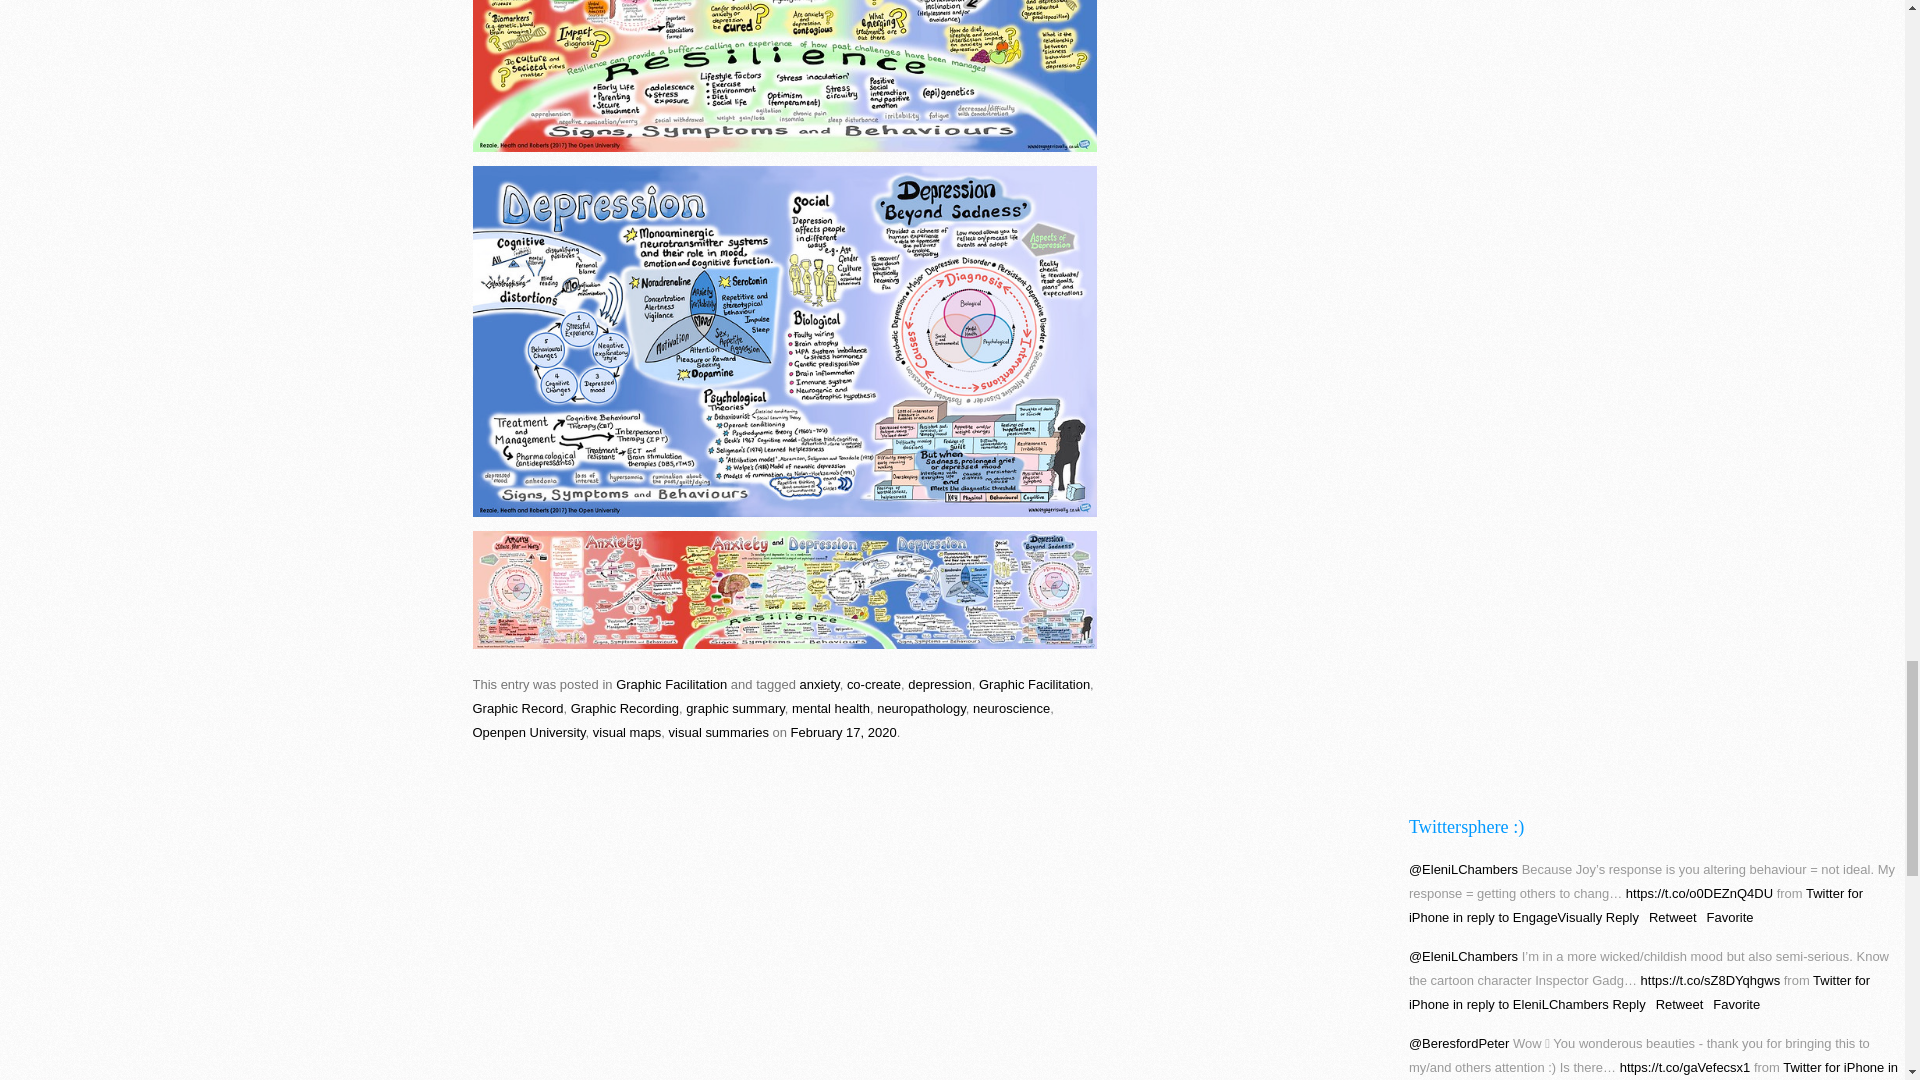 Image resolution: width=1920 pixels, height=1080 pixels. I want to click on Graphic Recording, so click(624, 708).